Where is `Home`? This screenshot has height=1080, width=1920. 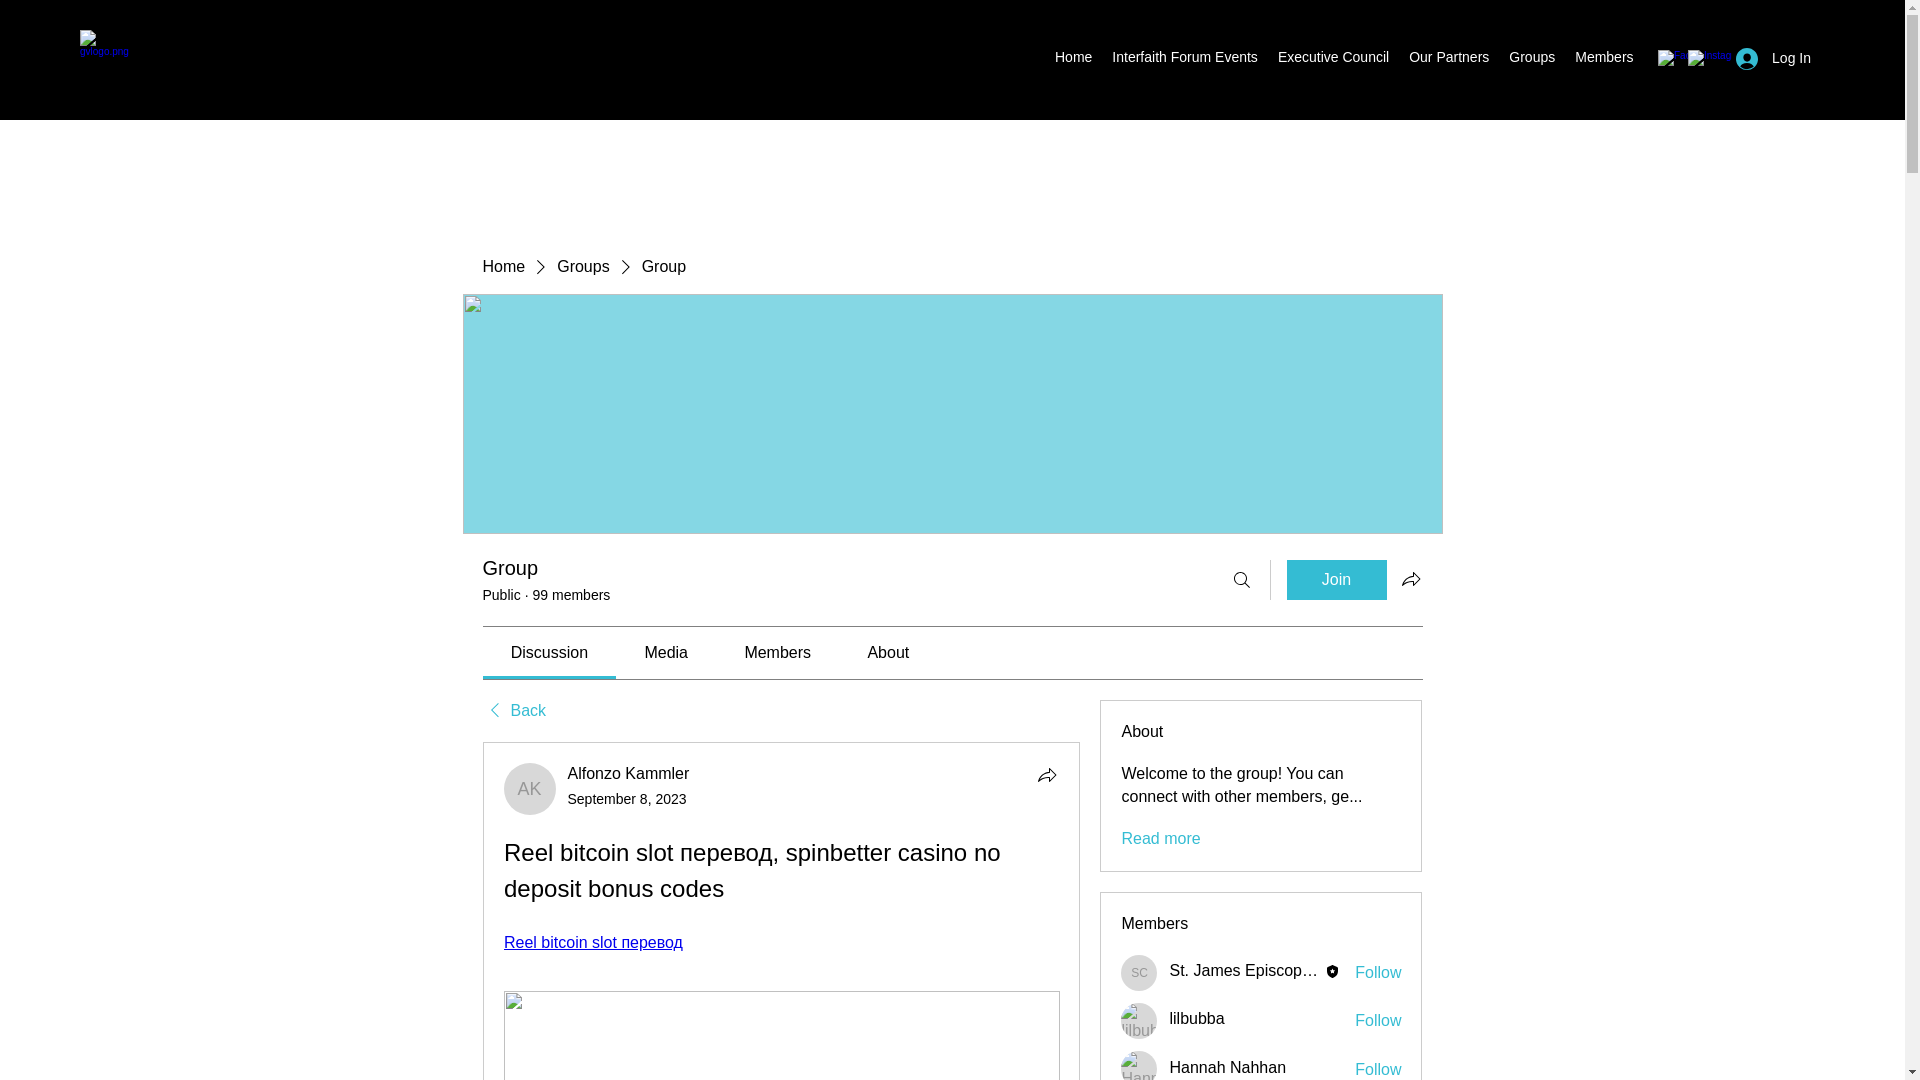
Home is located at coordinates (502, 266).